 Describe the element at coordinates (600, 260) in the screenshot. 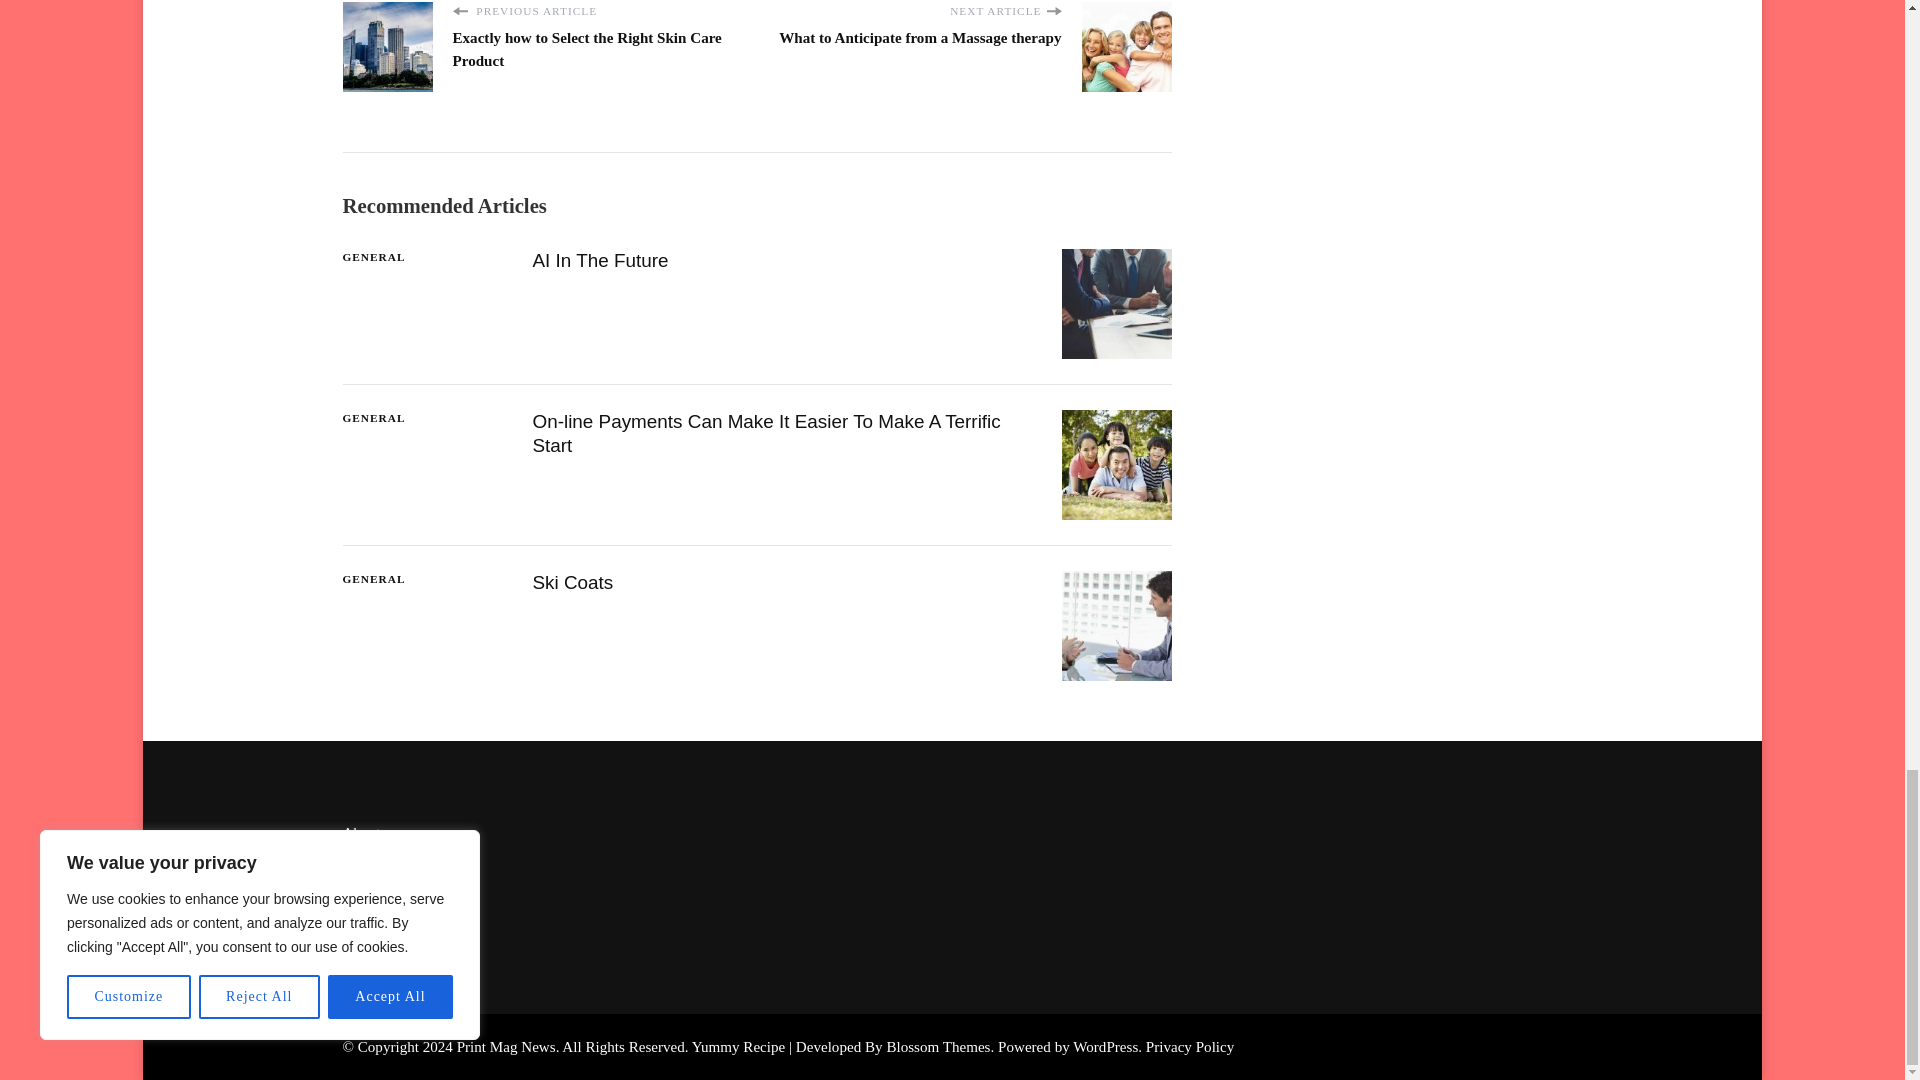

I see `AI In The Future` at that location.